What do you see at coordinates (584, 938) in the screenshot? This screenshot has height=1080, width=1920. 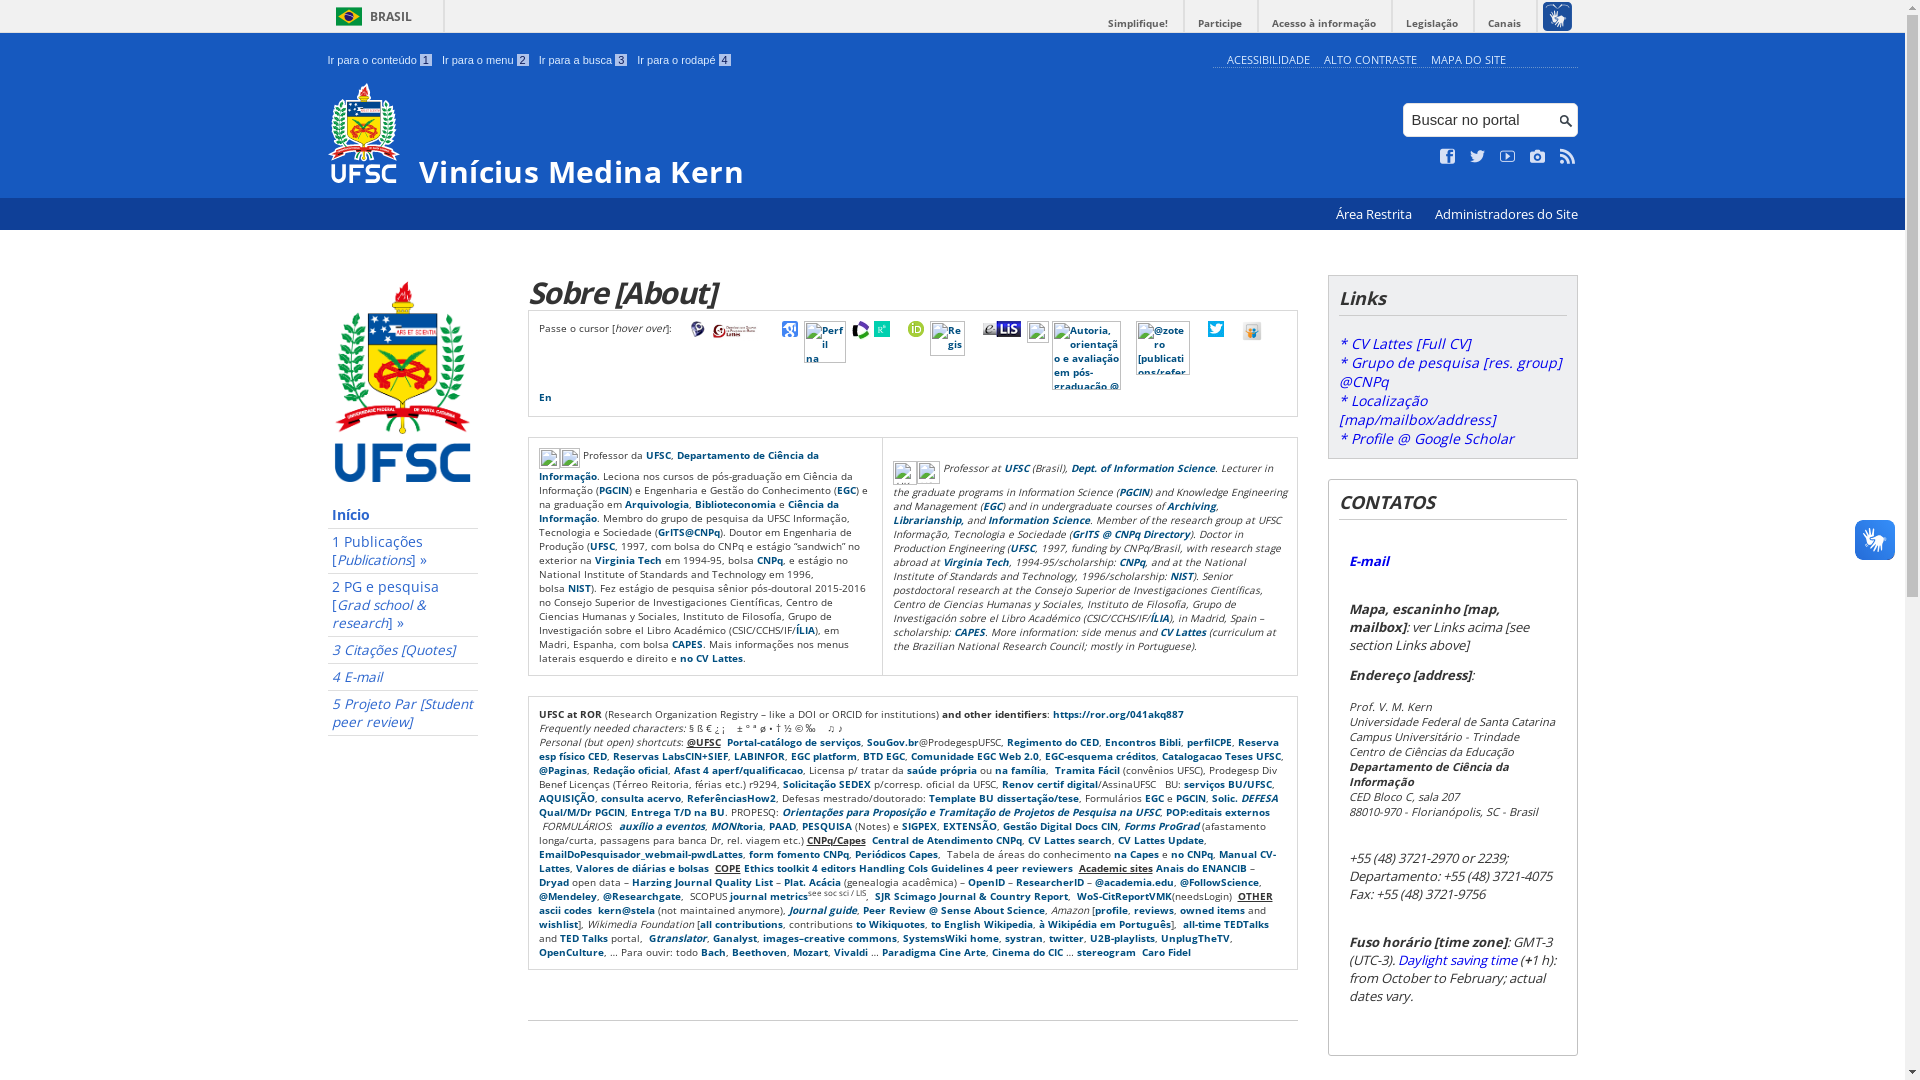 I see `TED Talks` at bounding box center [584, 938].